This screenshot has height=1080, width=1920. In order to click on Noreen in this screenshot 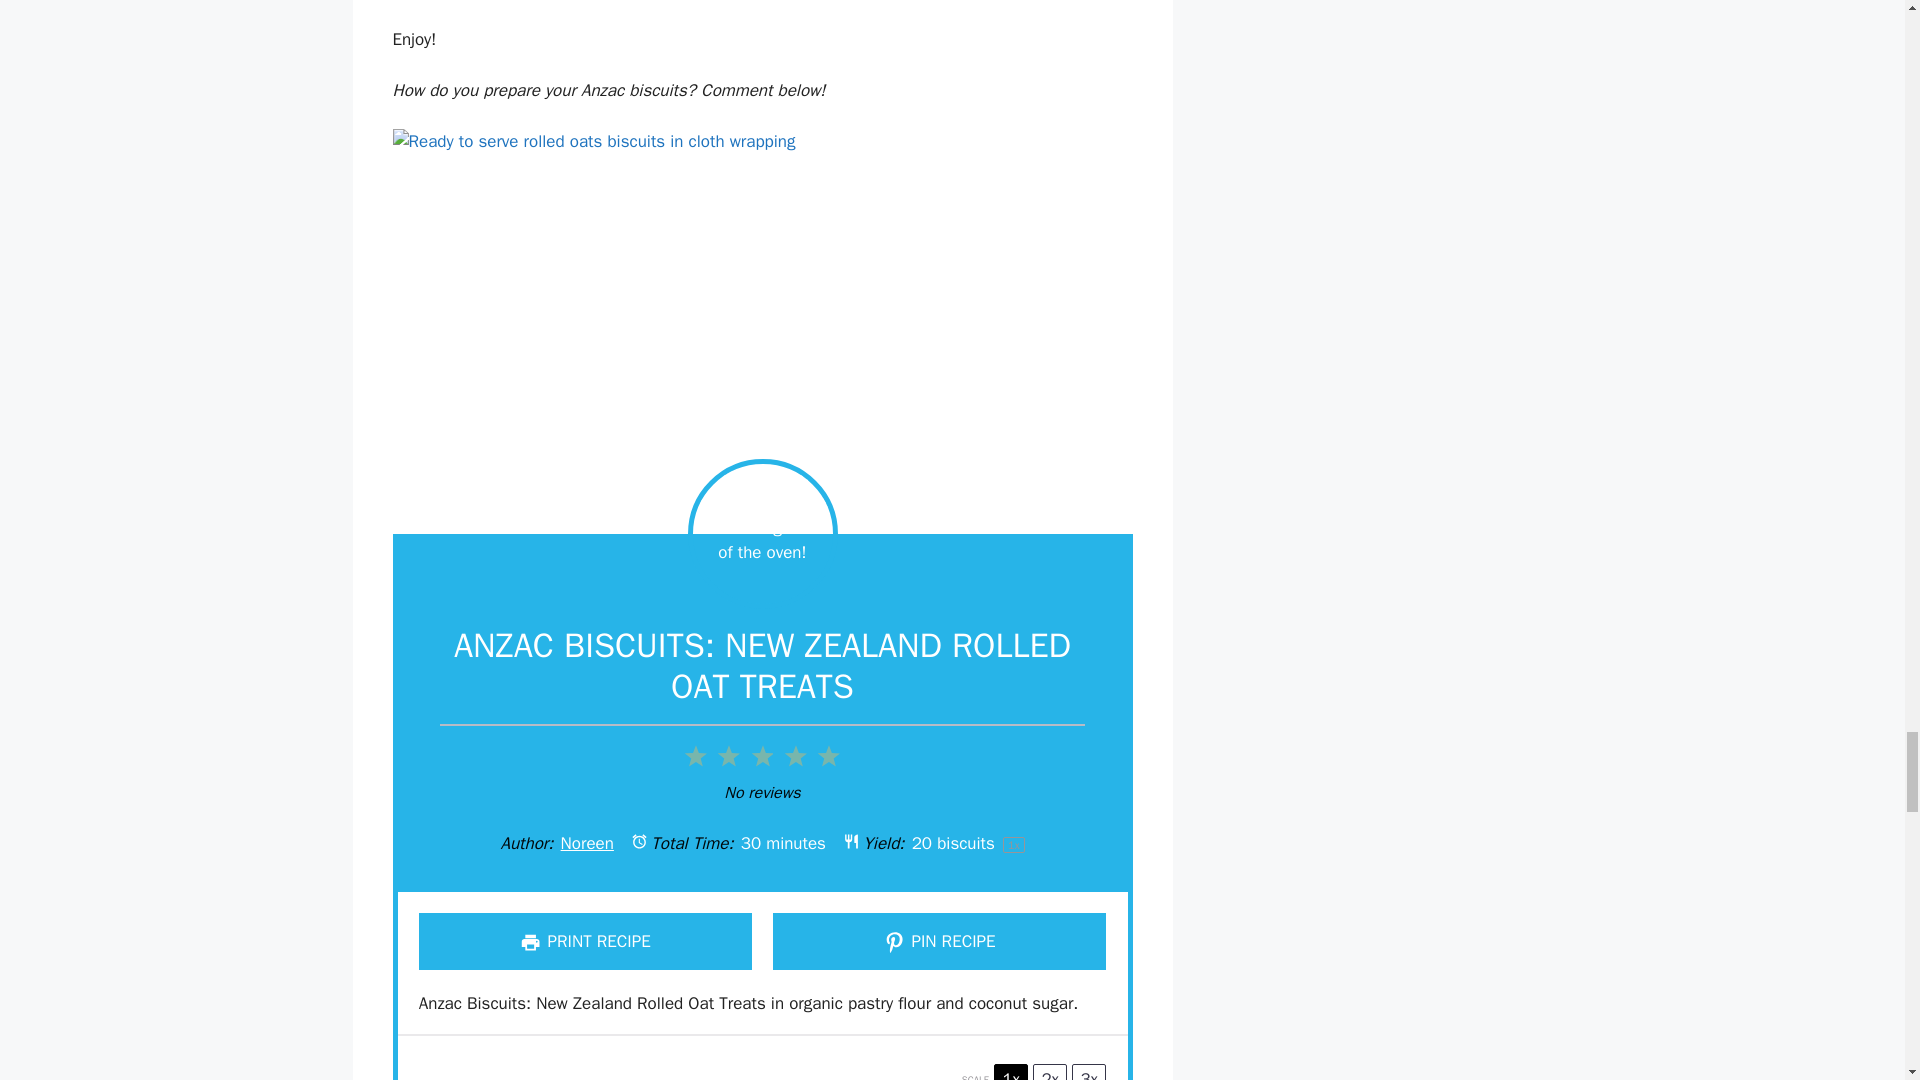, I will do `click(587, 843)`.